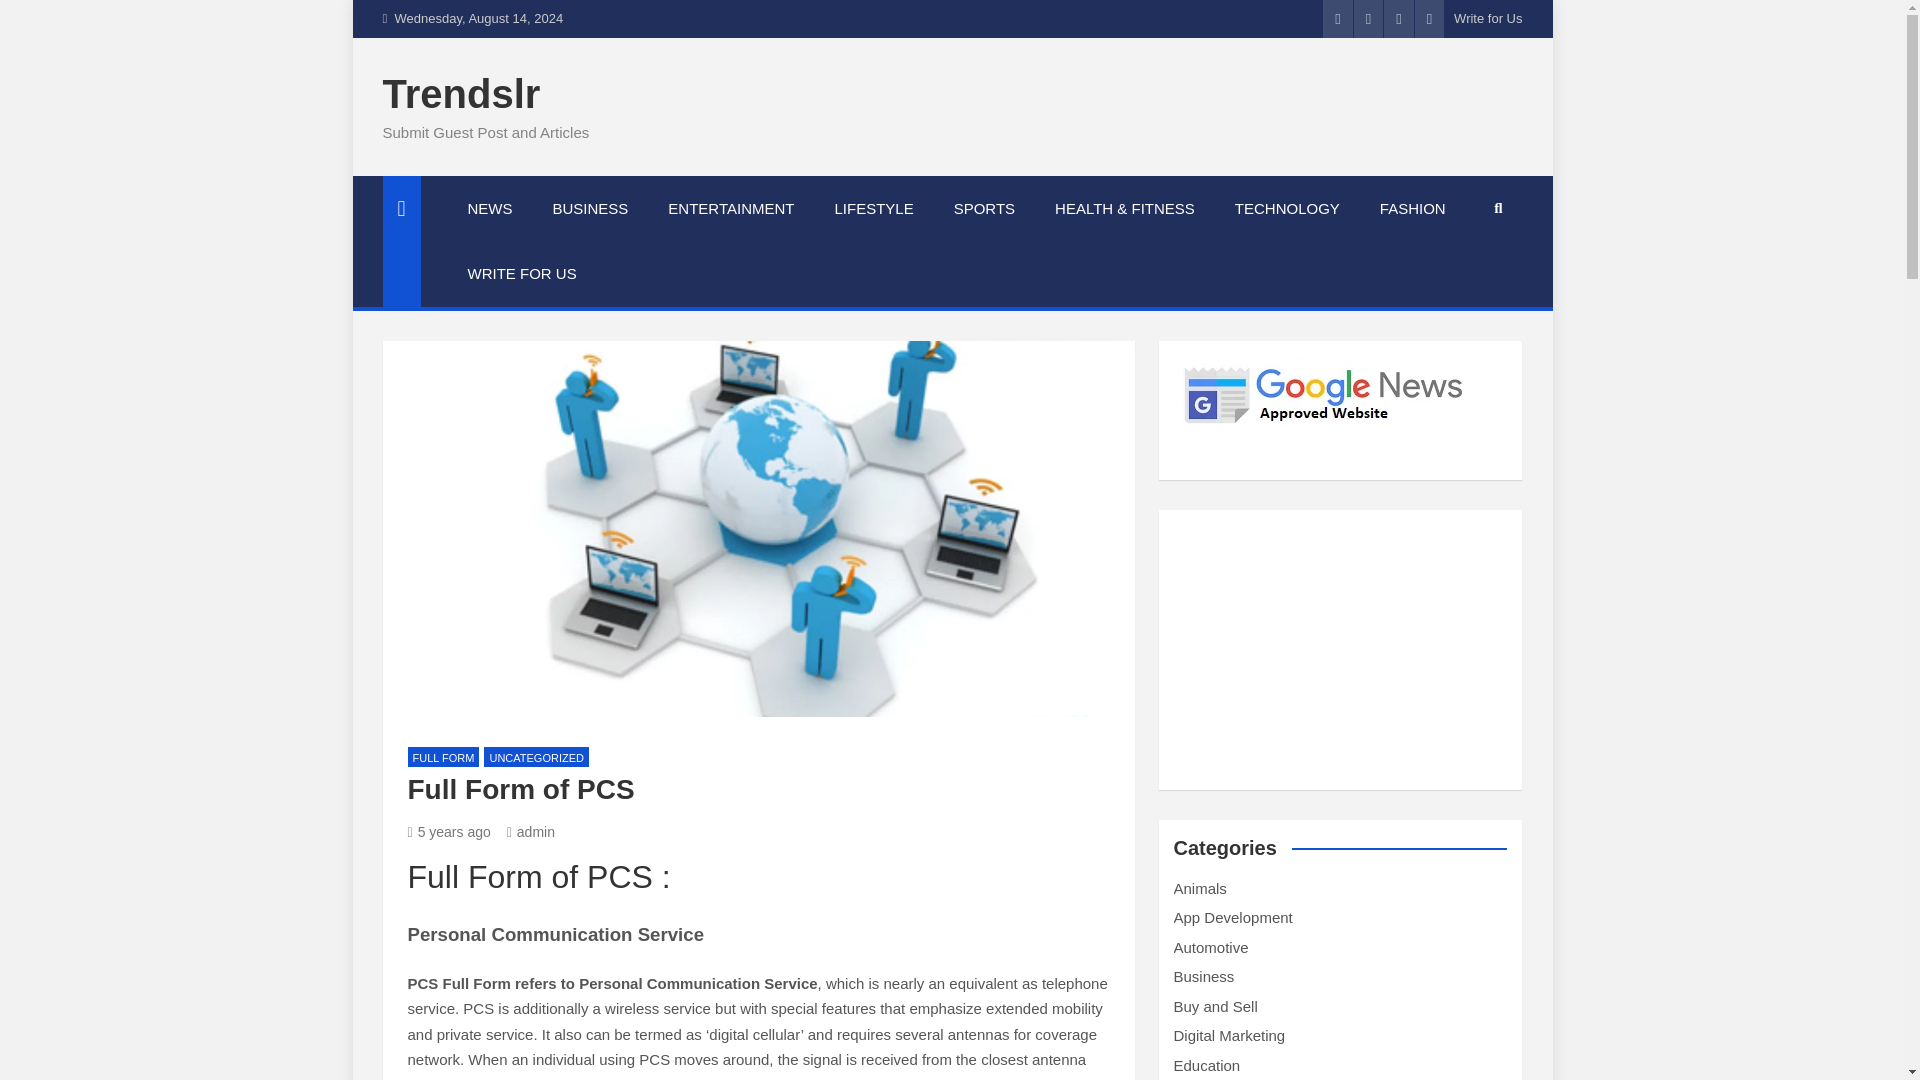 Image resolution: width=1920 pixels, height=1080 pixels. Describe the element at coordinates (530, 832) in the screenshot. I see `admin` at that location.